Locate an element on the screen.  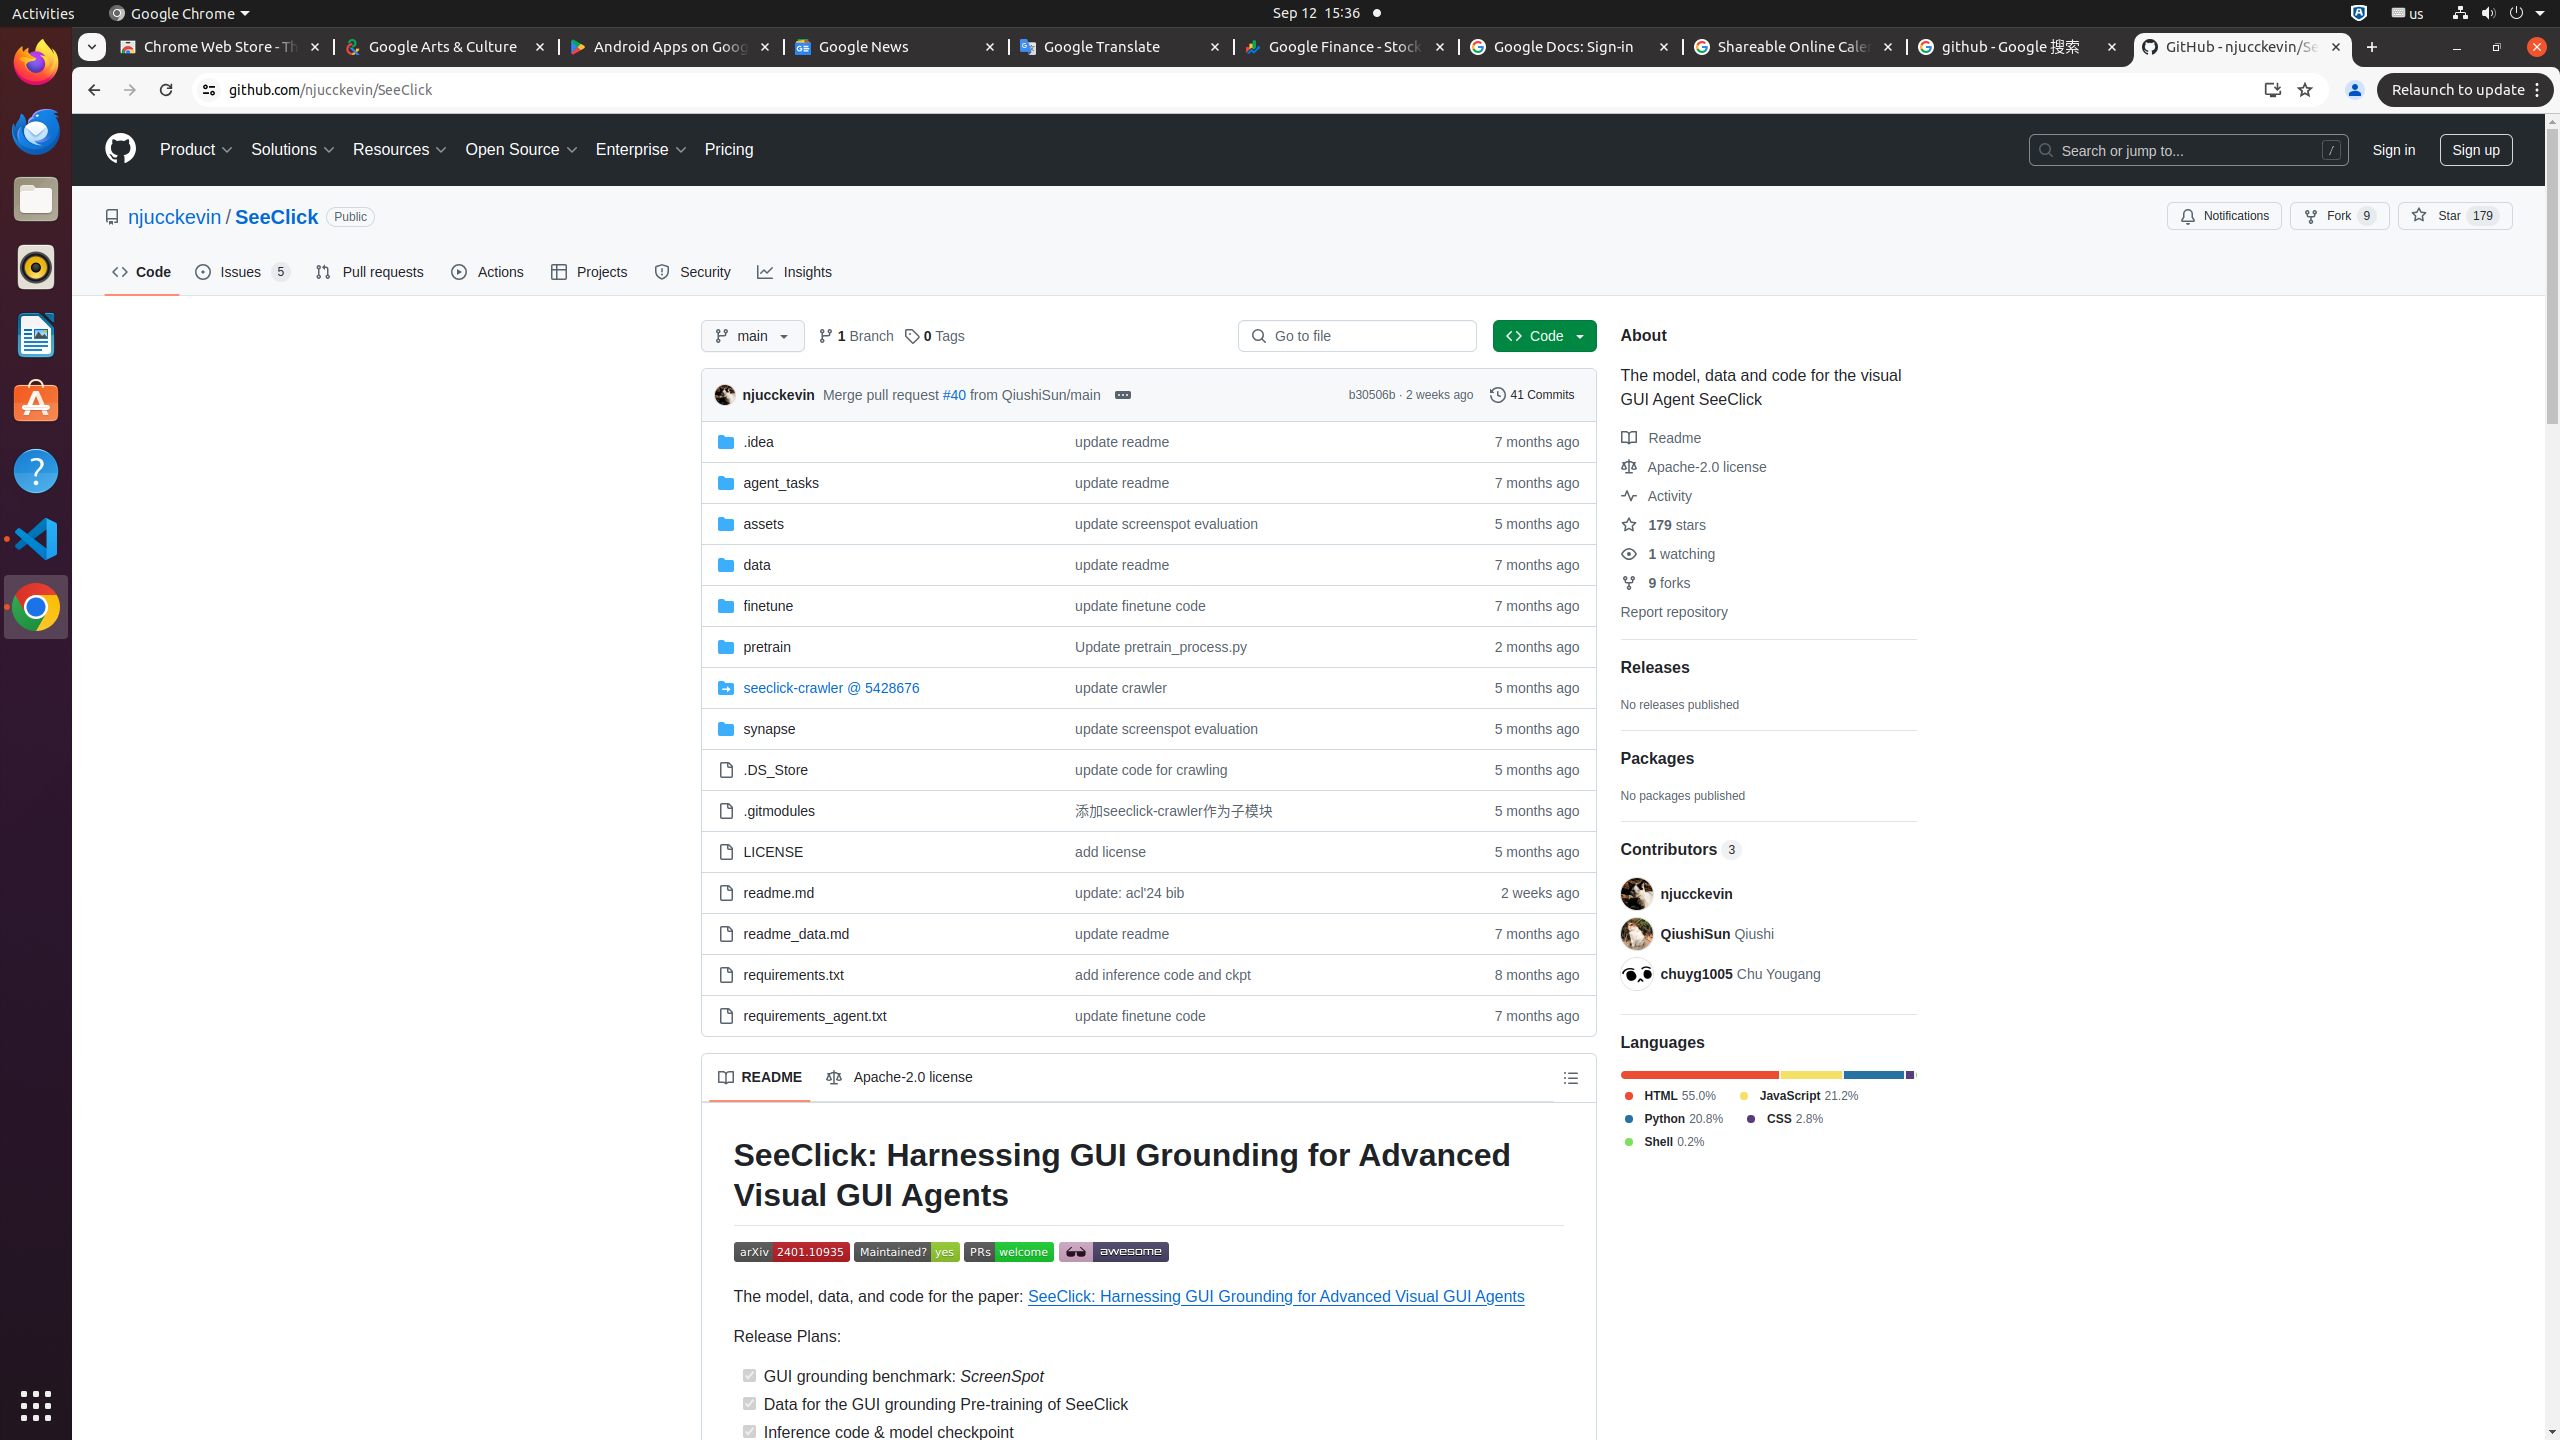
LibreOffice Writer is located at coordinates (36, 334).